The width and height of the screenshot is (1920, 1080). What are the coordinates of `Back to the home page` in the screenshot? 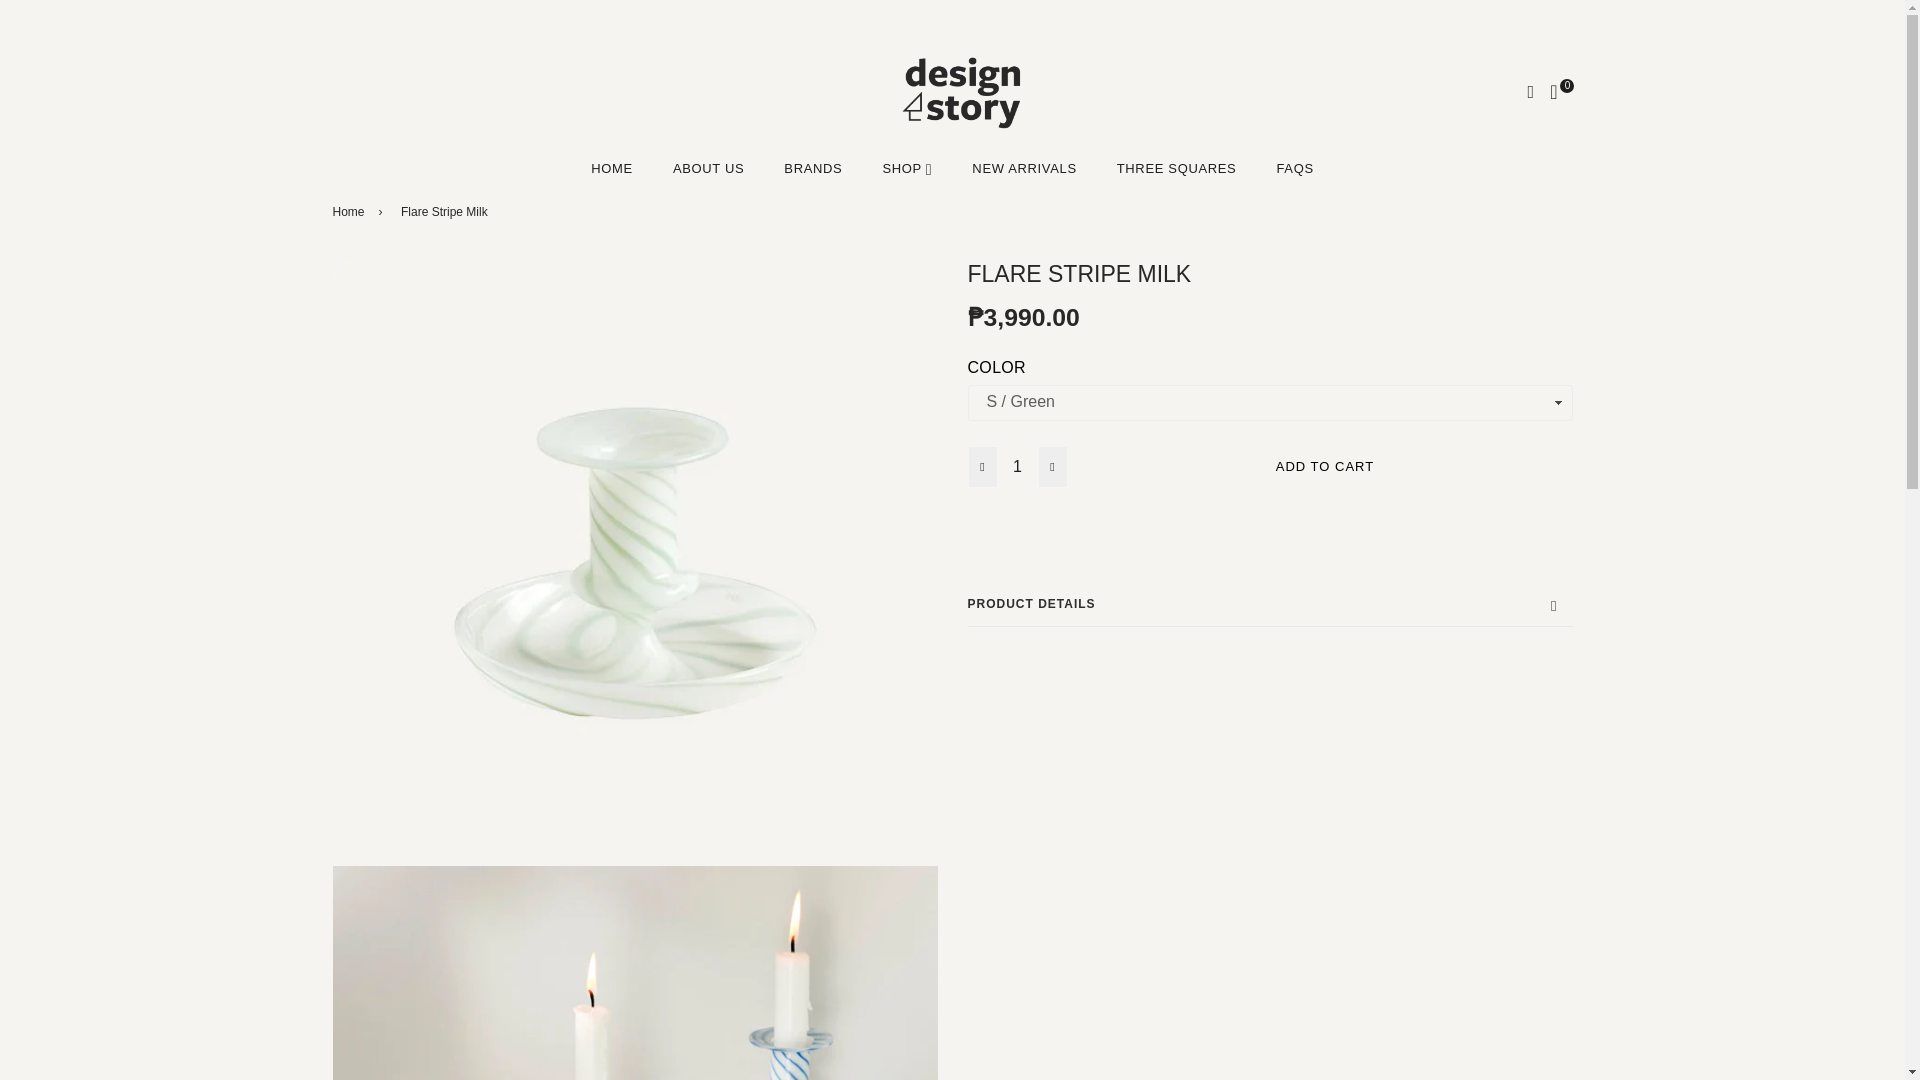 It's located at (351, 212).